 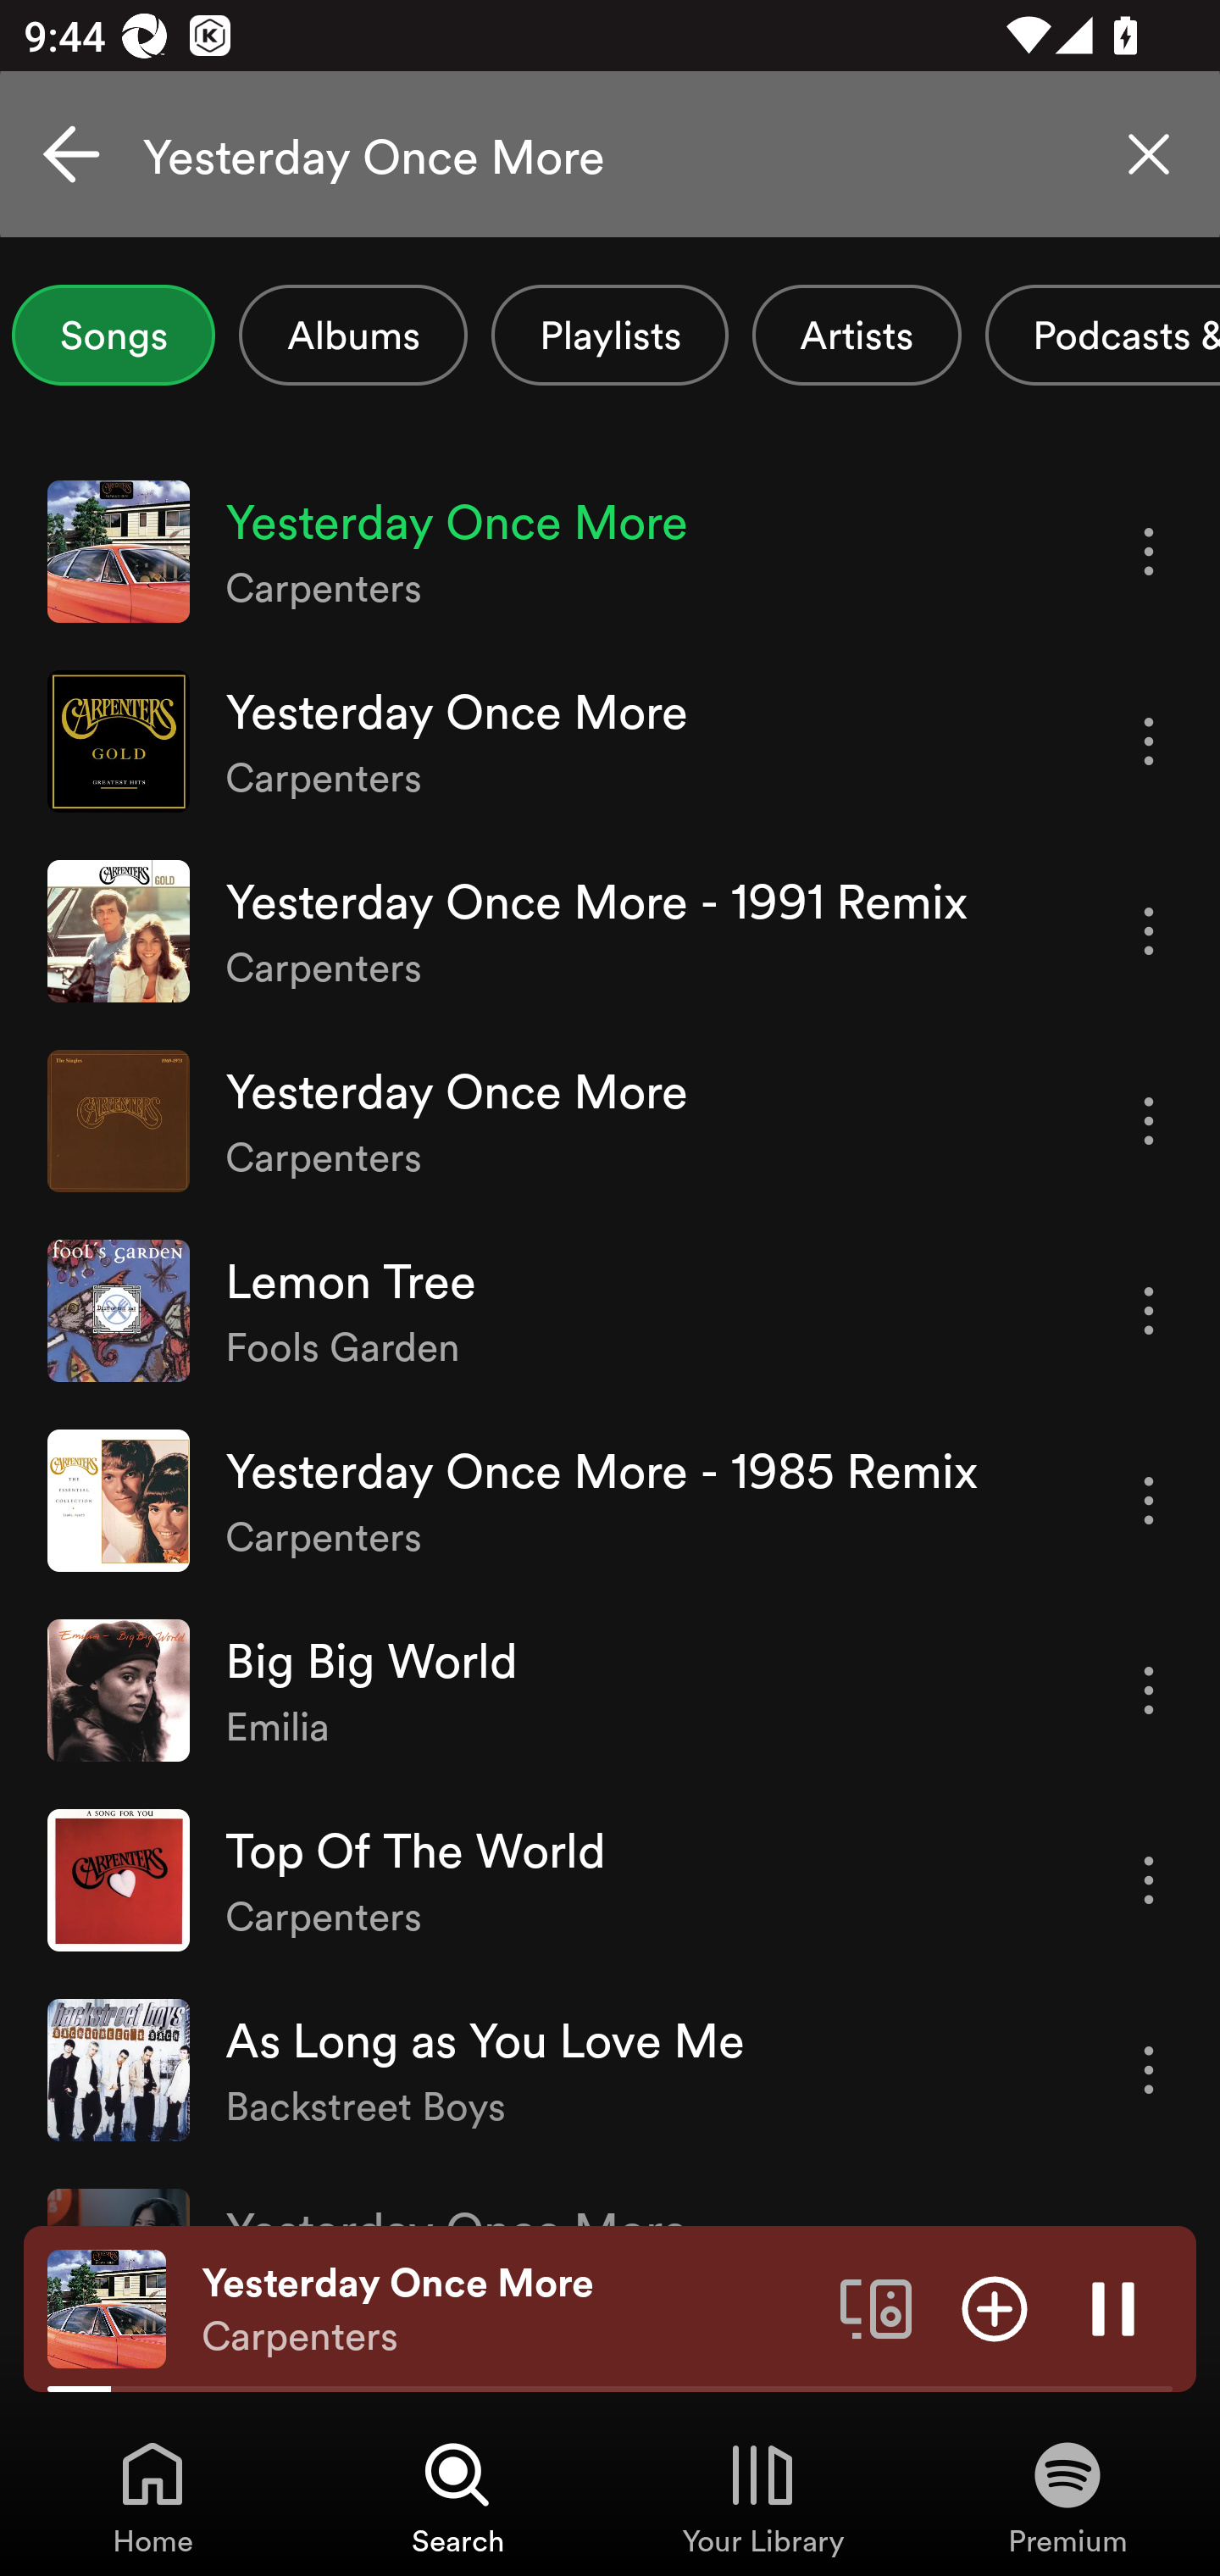 I want to click on Search, Tab 2 of 4 Search Search, so click(x=457, y=2496).